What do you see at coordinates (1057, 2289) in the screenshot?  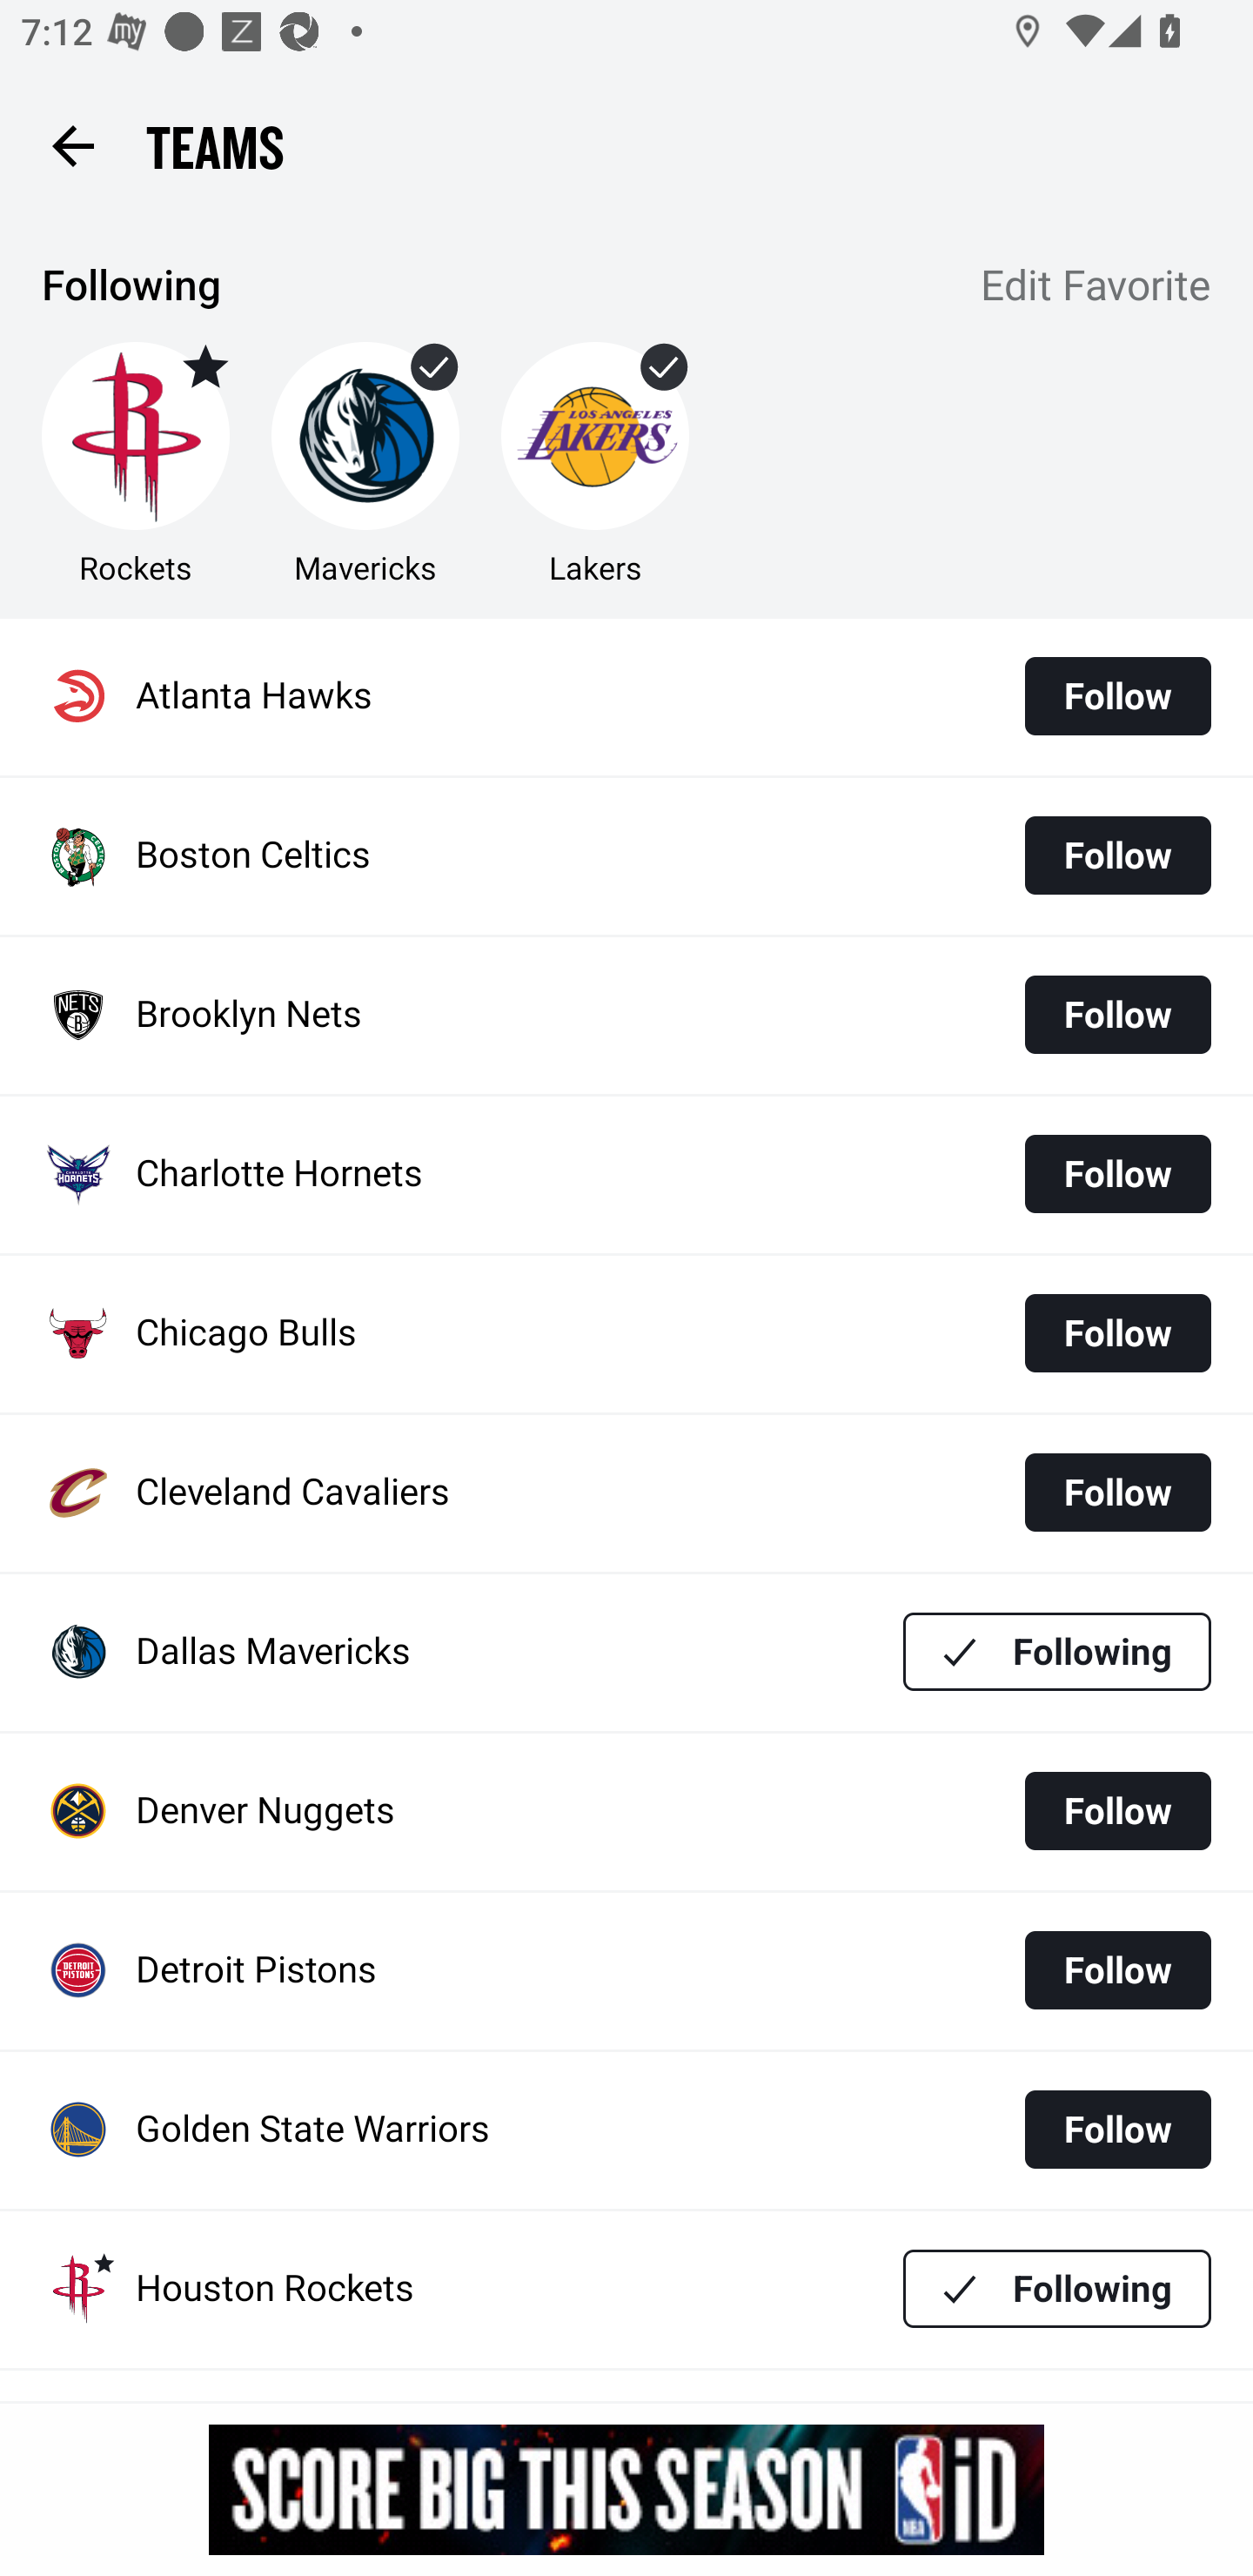 I see `Following` at bounding box center [1057, 2289].